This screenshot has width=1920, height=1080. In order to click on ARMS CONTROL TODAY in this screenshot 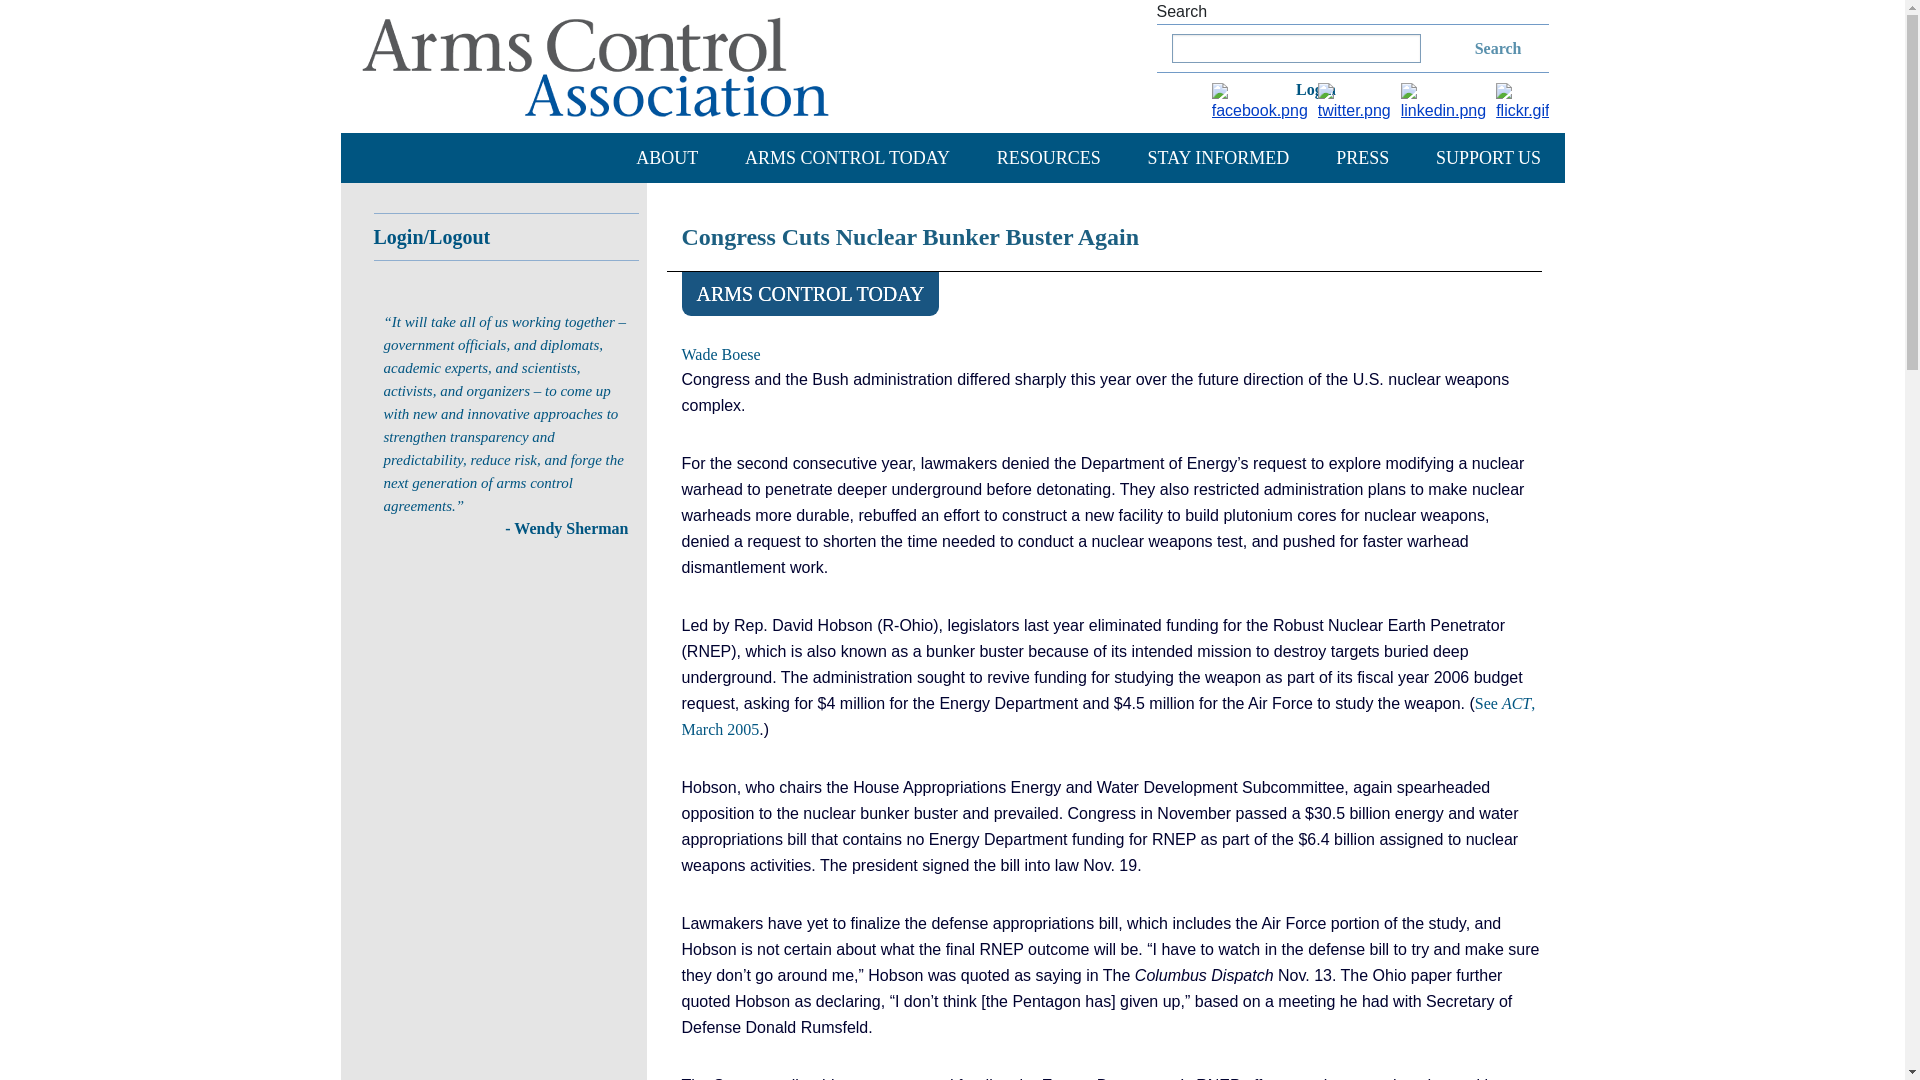, I will do `click(847, 157)`.